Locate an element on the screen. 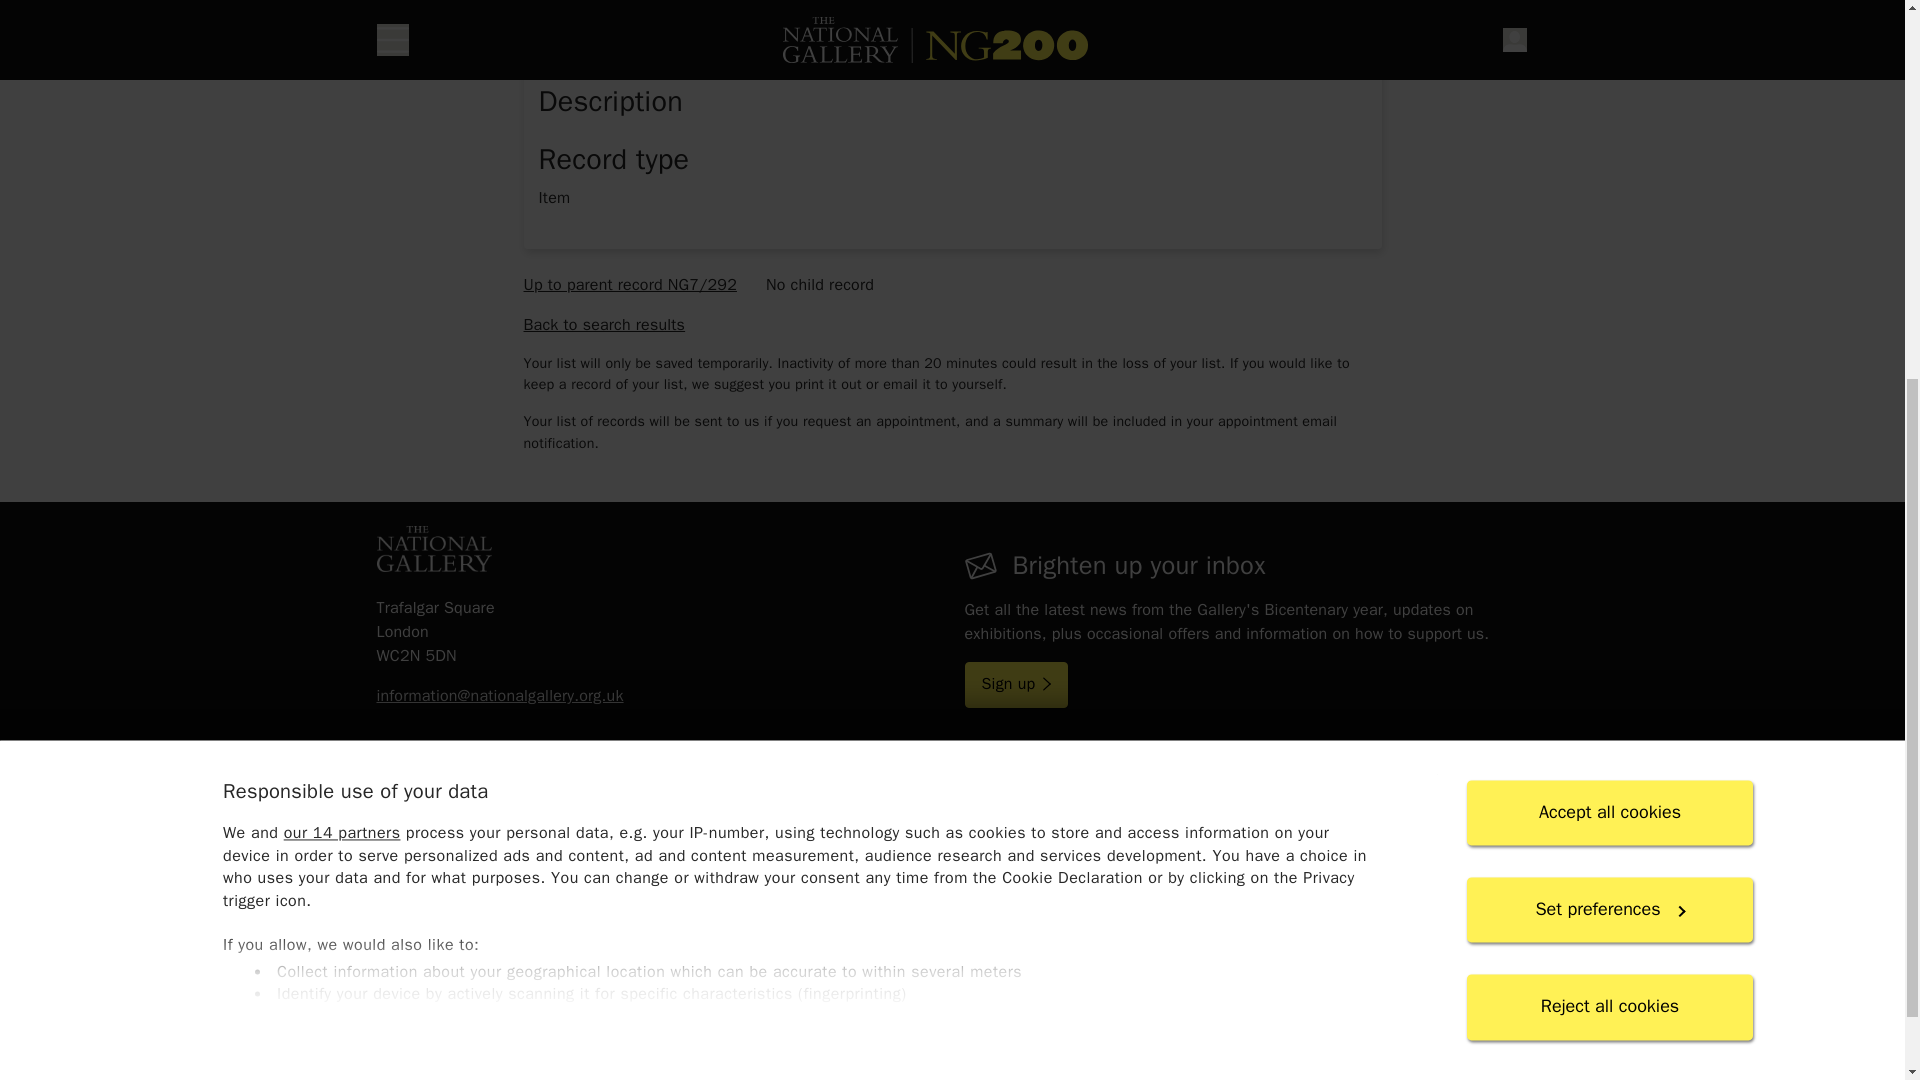  details section is located at coordinates (951, 404).